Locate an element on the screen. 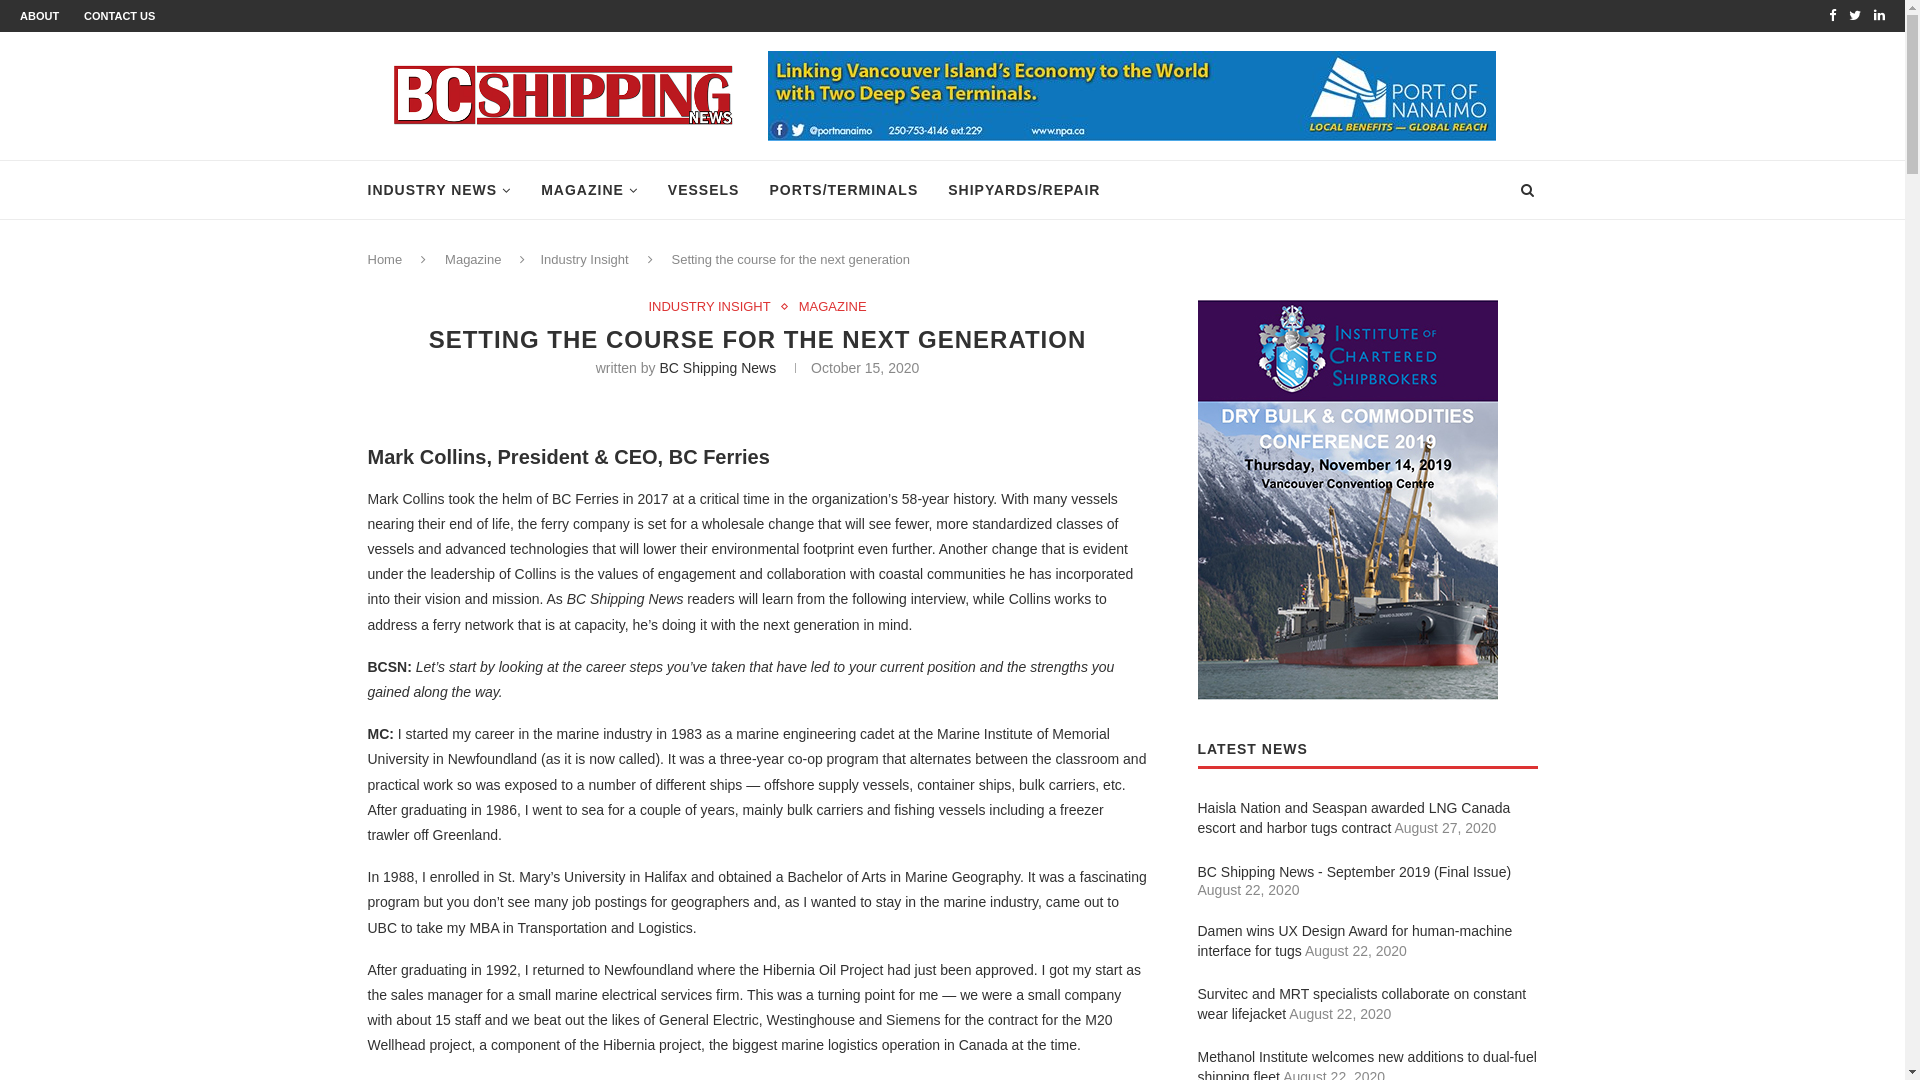  PORTS/TERMINALS is located at coordinates (844, 190).